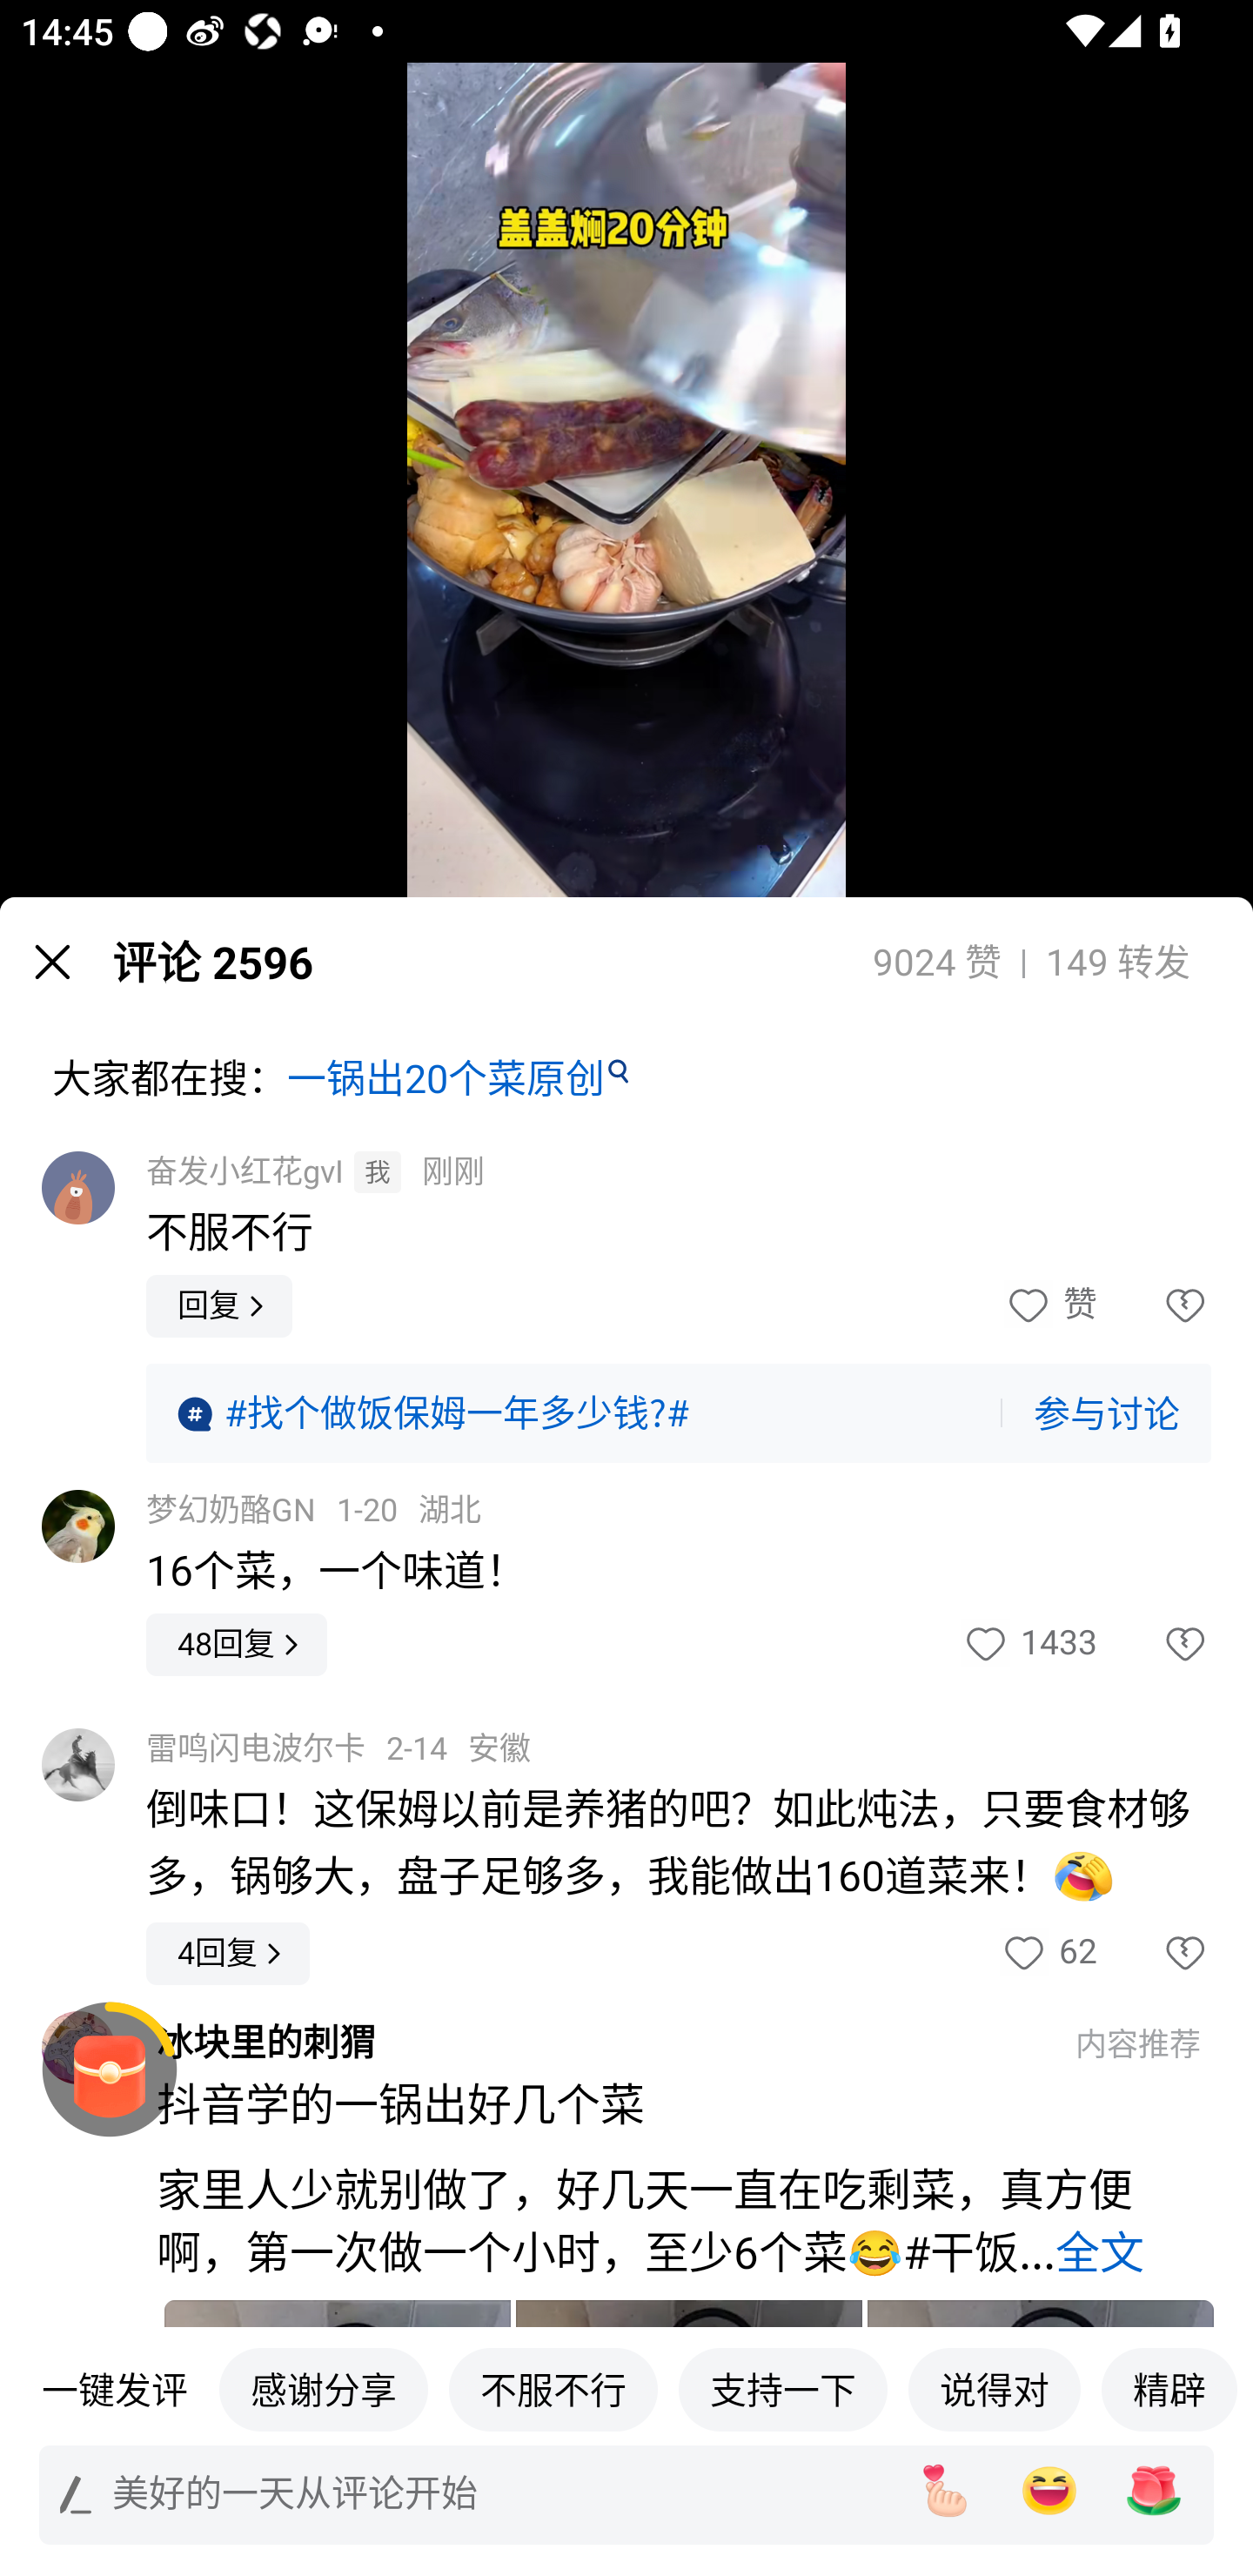 The height and width of the screenshot is (2576, 1253). Describe the element at coordinates (1049, 2491) in the screenshot. I see `[大笑]` at that location.